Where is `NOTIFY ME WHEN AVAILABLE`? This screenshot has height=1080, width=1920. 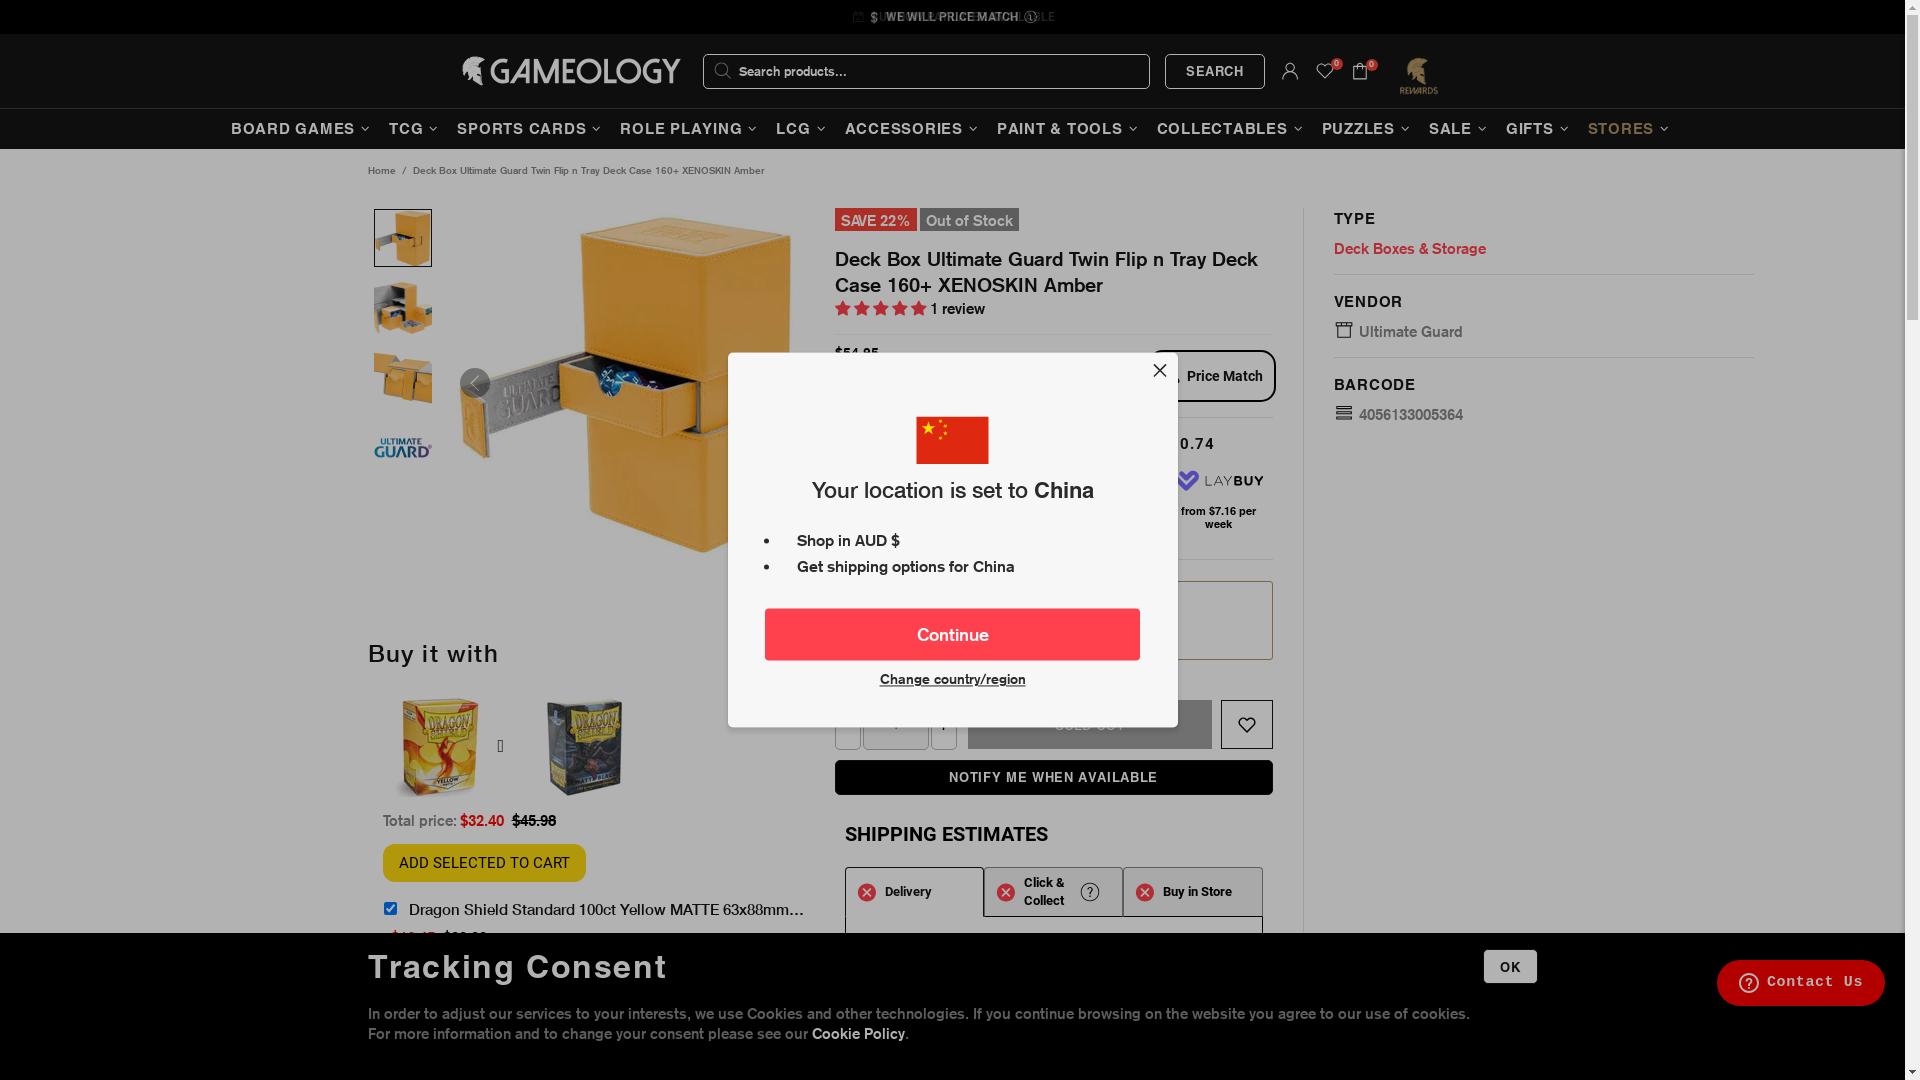
NOTIFY ME WHEN AVAILABLE is located at coordinates (1054, 778).